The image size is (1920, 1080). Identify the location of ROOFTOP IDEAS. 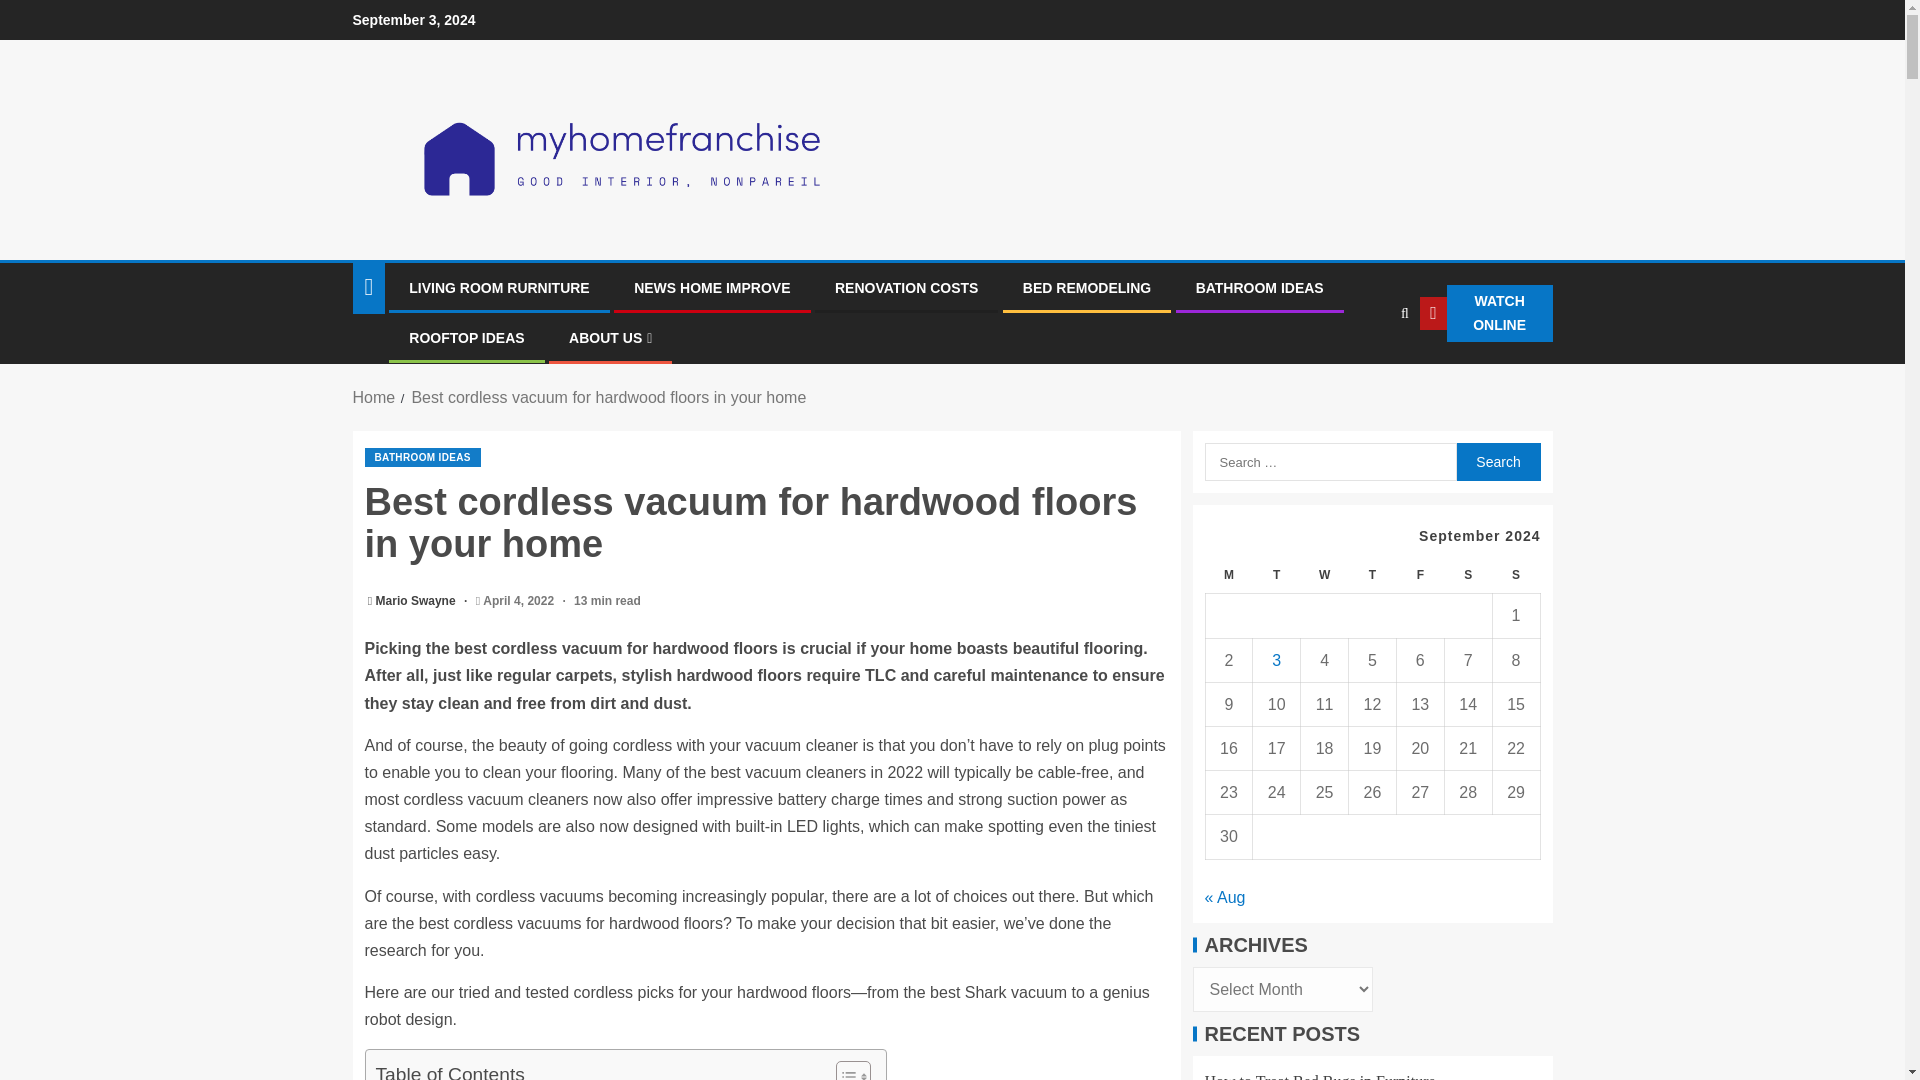
(466, 338).